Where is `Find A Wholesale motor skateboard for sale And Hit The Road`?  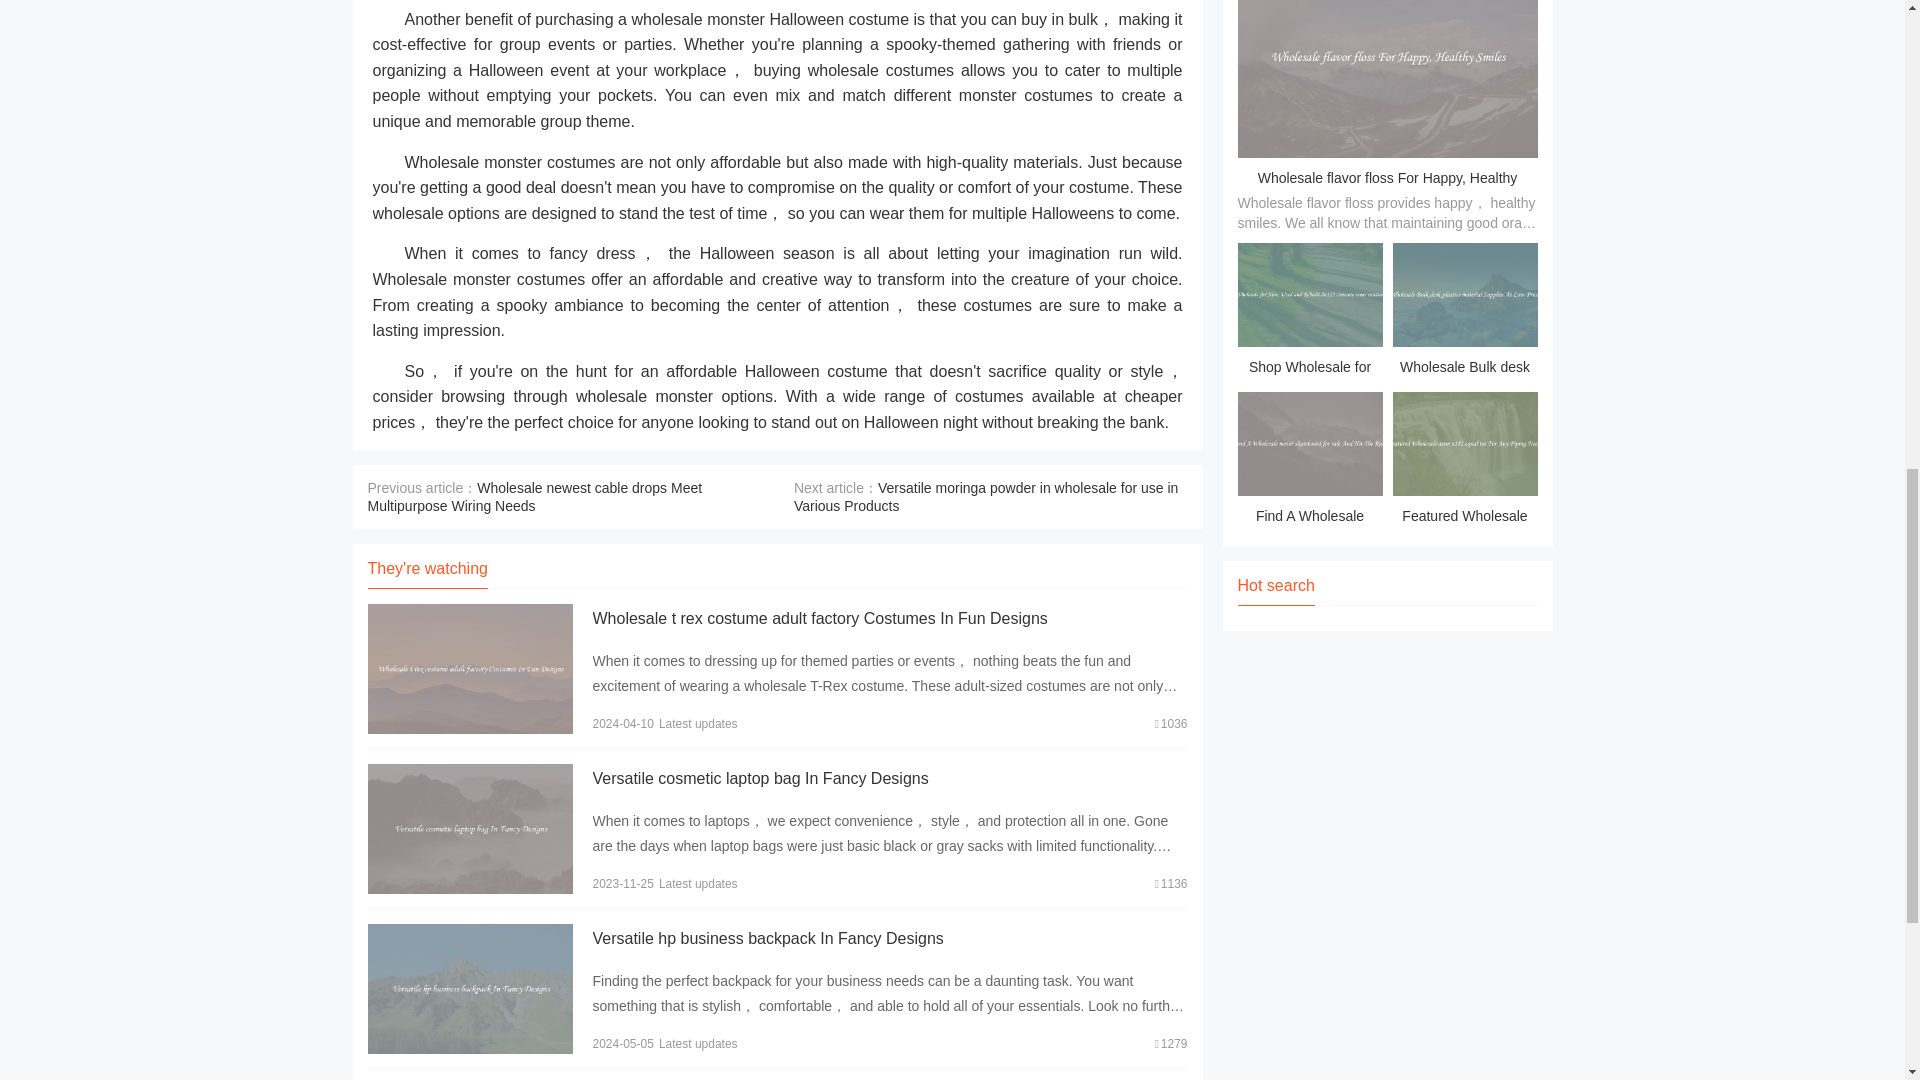 Find A Wholesale motor skateboard for sale And Hit The Road is located at coordinates (1310, 462).